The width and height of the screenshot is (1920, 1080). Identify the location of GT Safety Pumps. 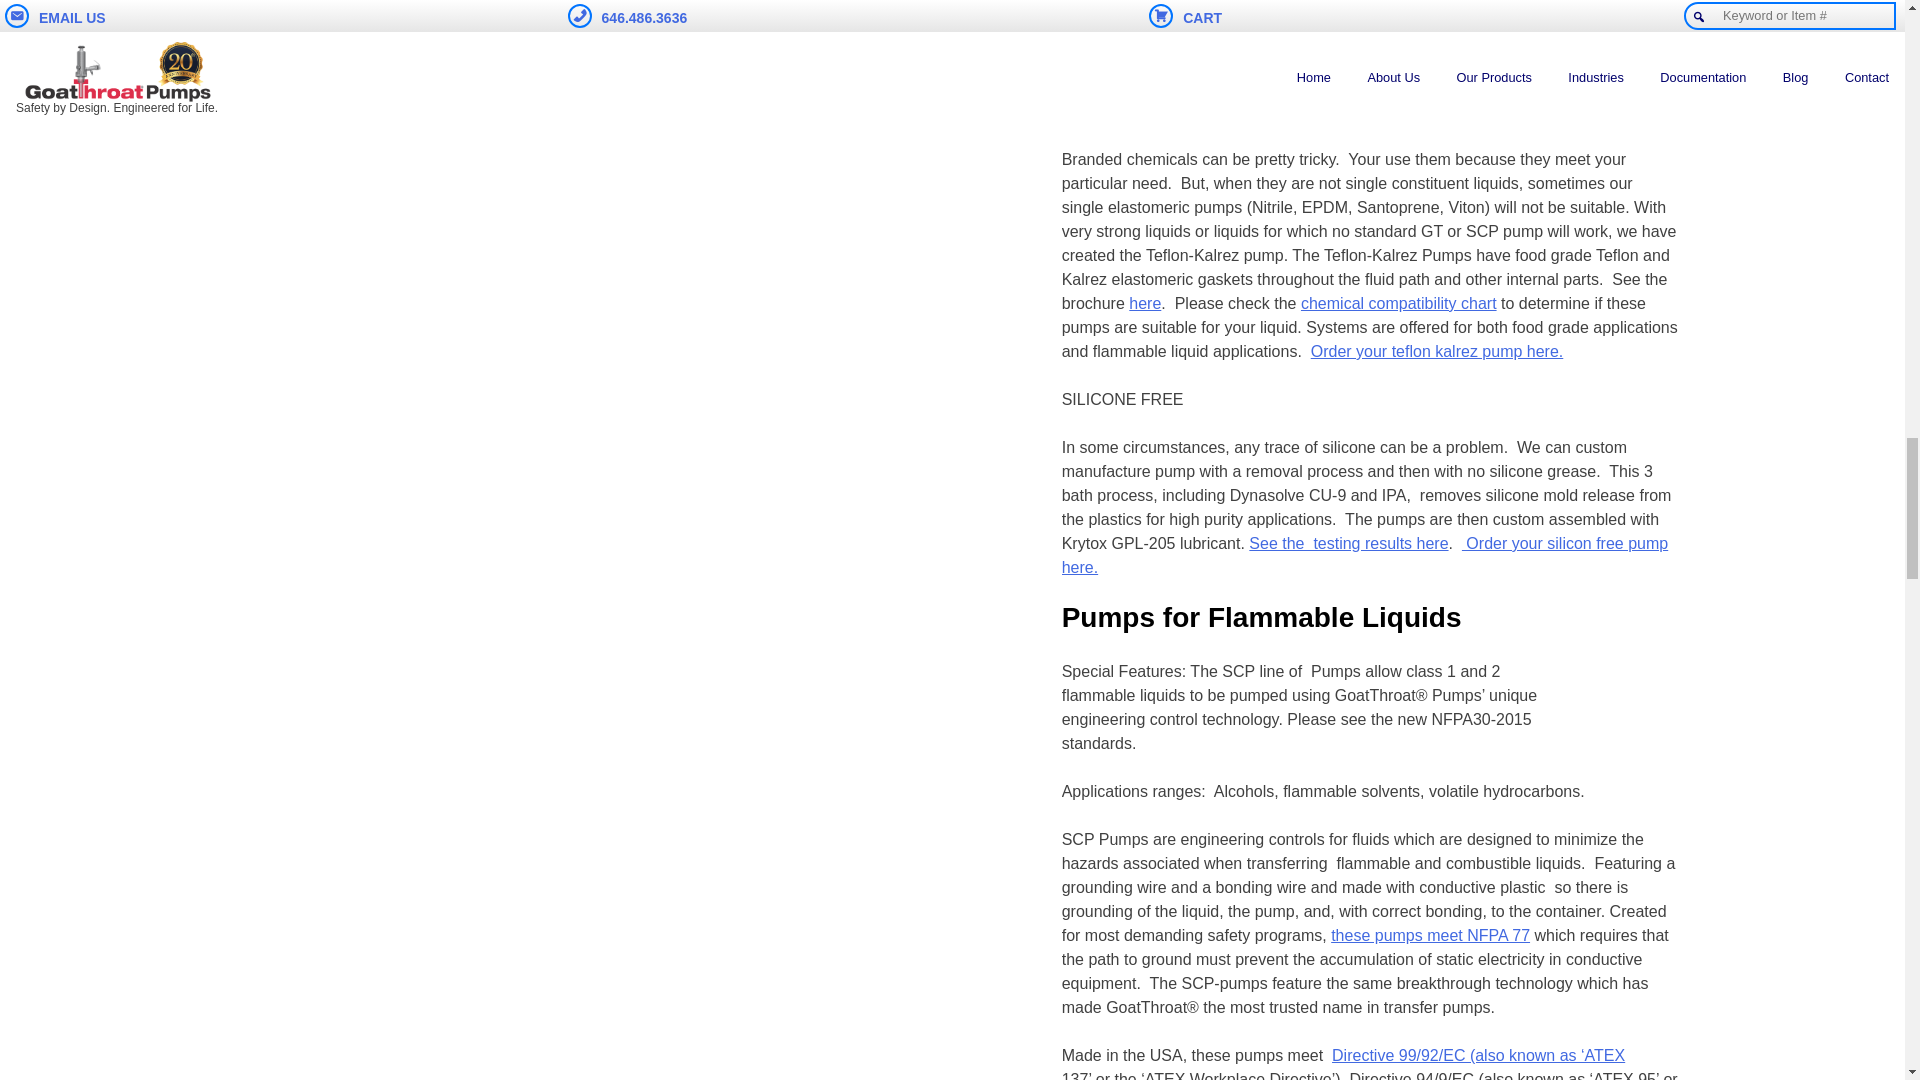
(1430, 934).